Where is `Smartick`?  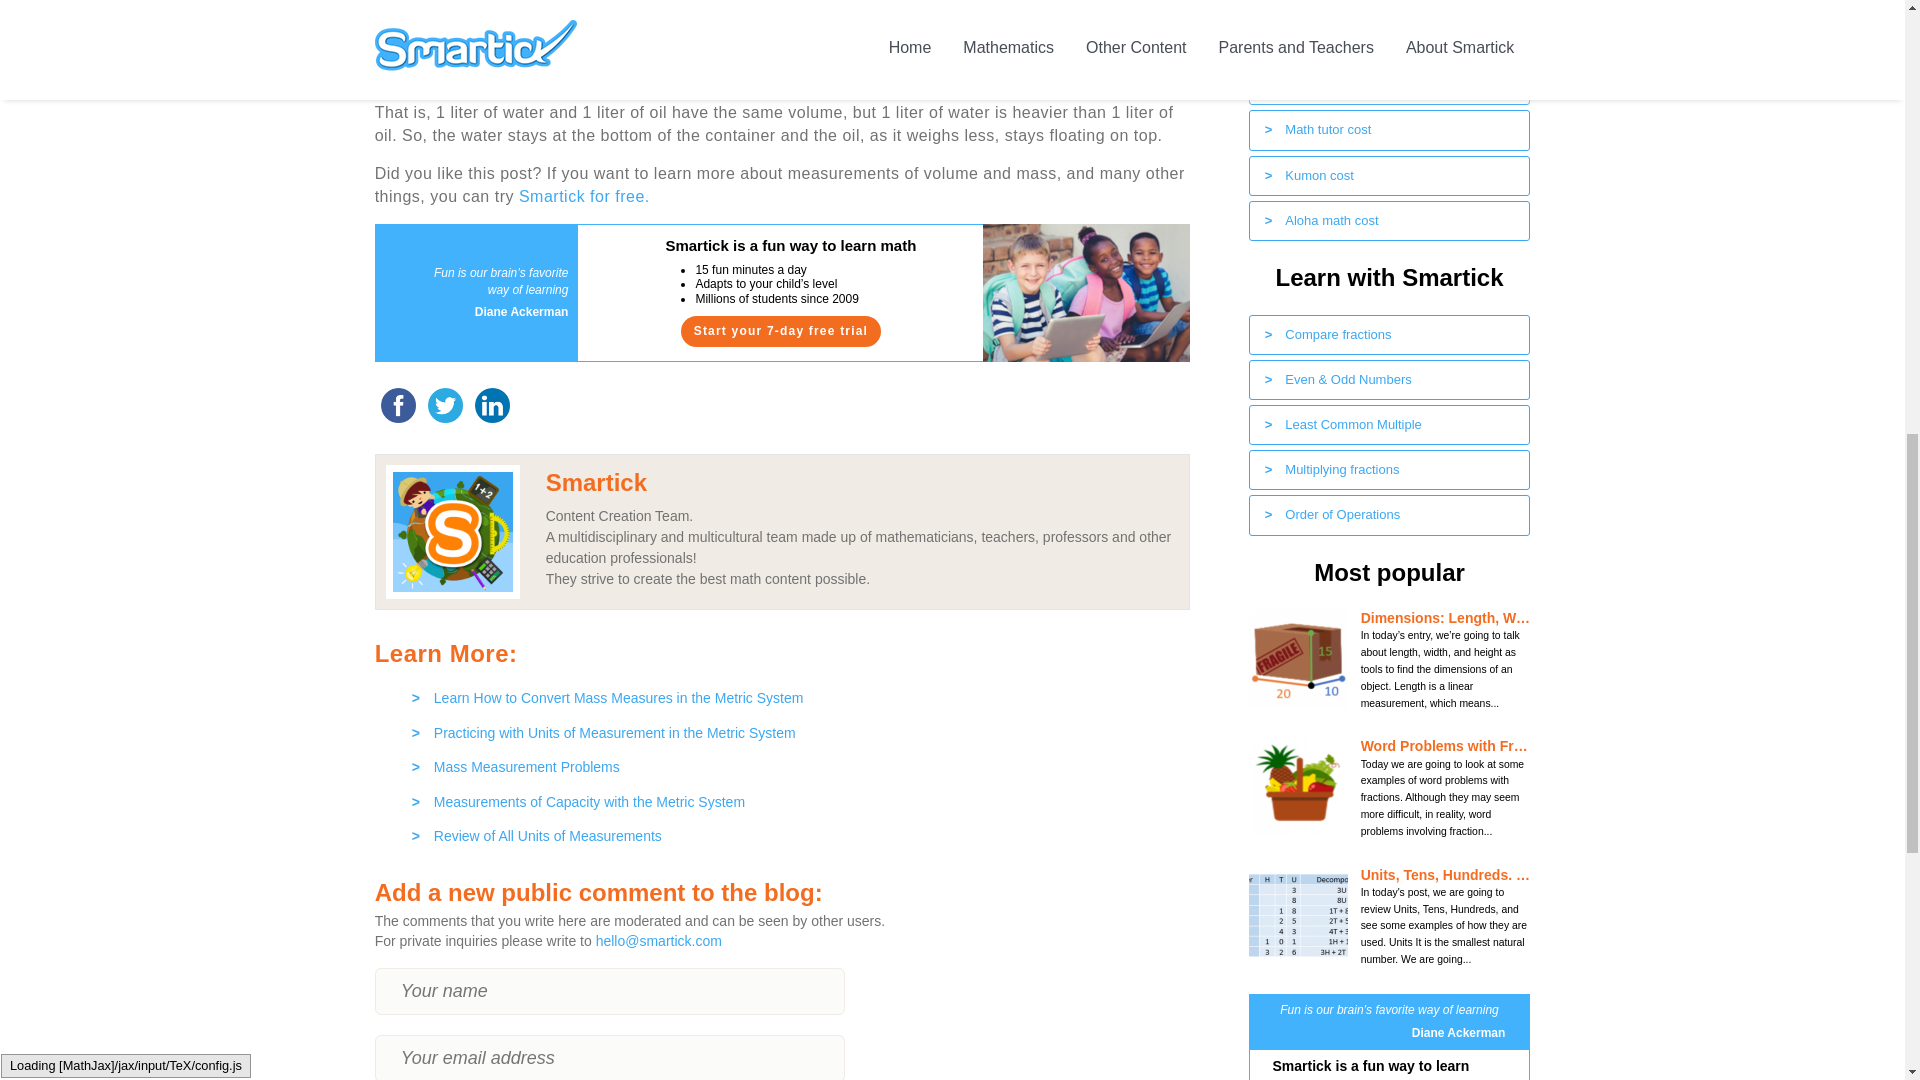
Smartick is located at coordinates (596, 482).